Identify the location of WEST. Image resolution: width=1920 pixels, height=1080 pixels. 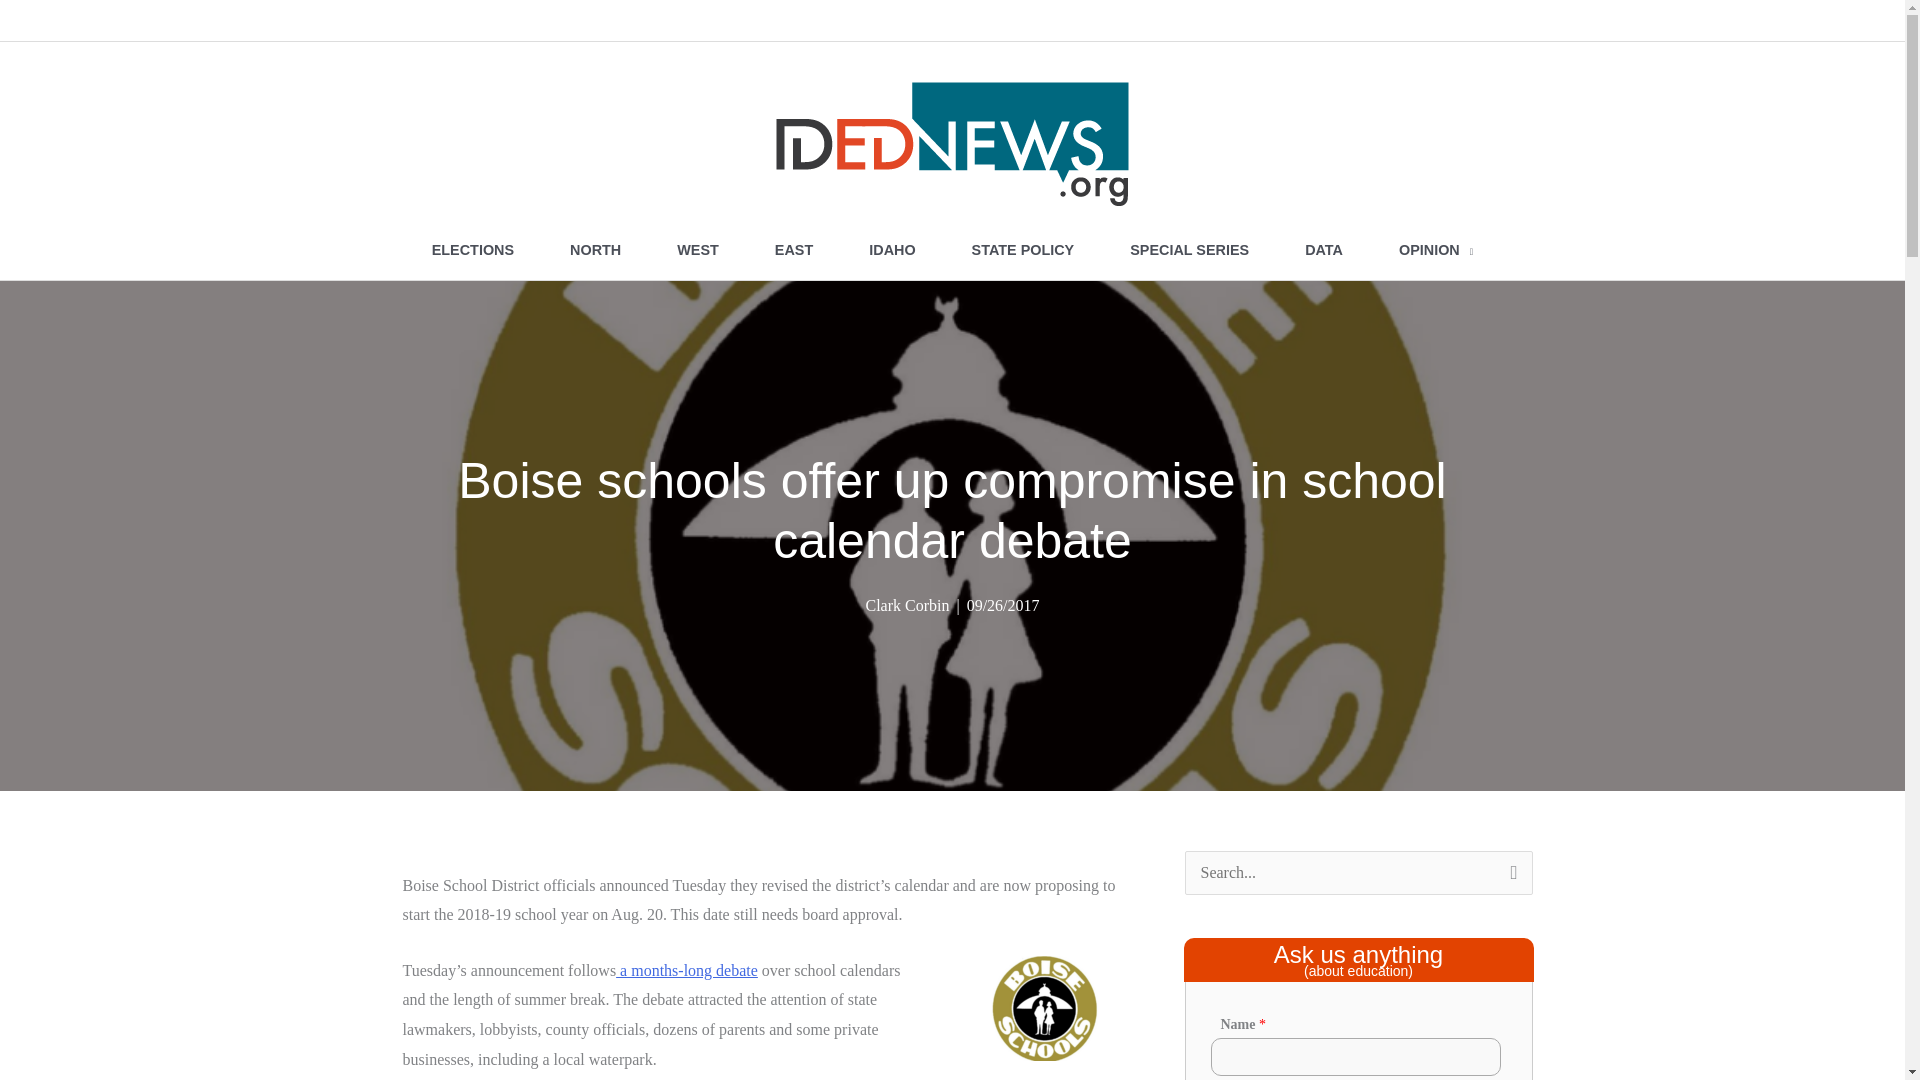
(697, 250).